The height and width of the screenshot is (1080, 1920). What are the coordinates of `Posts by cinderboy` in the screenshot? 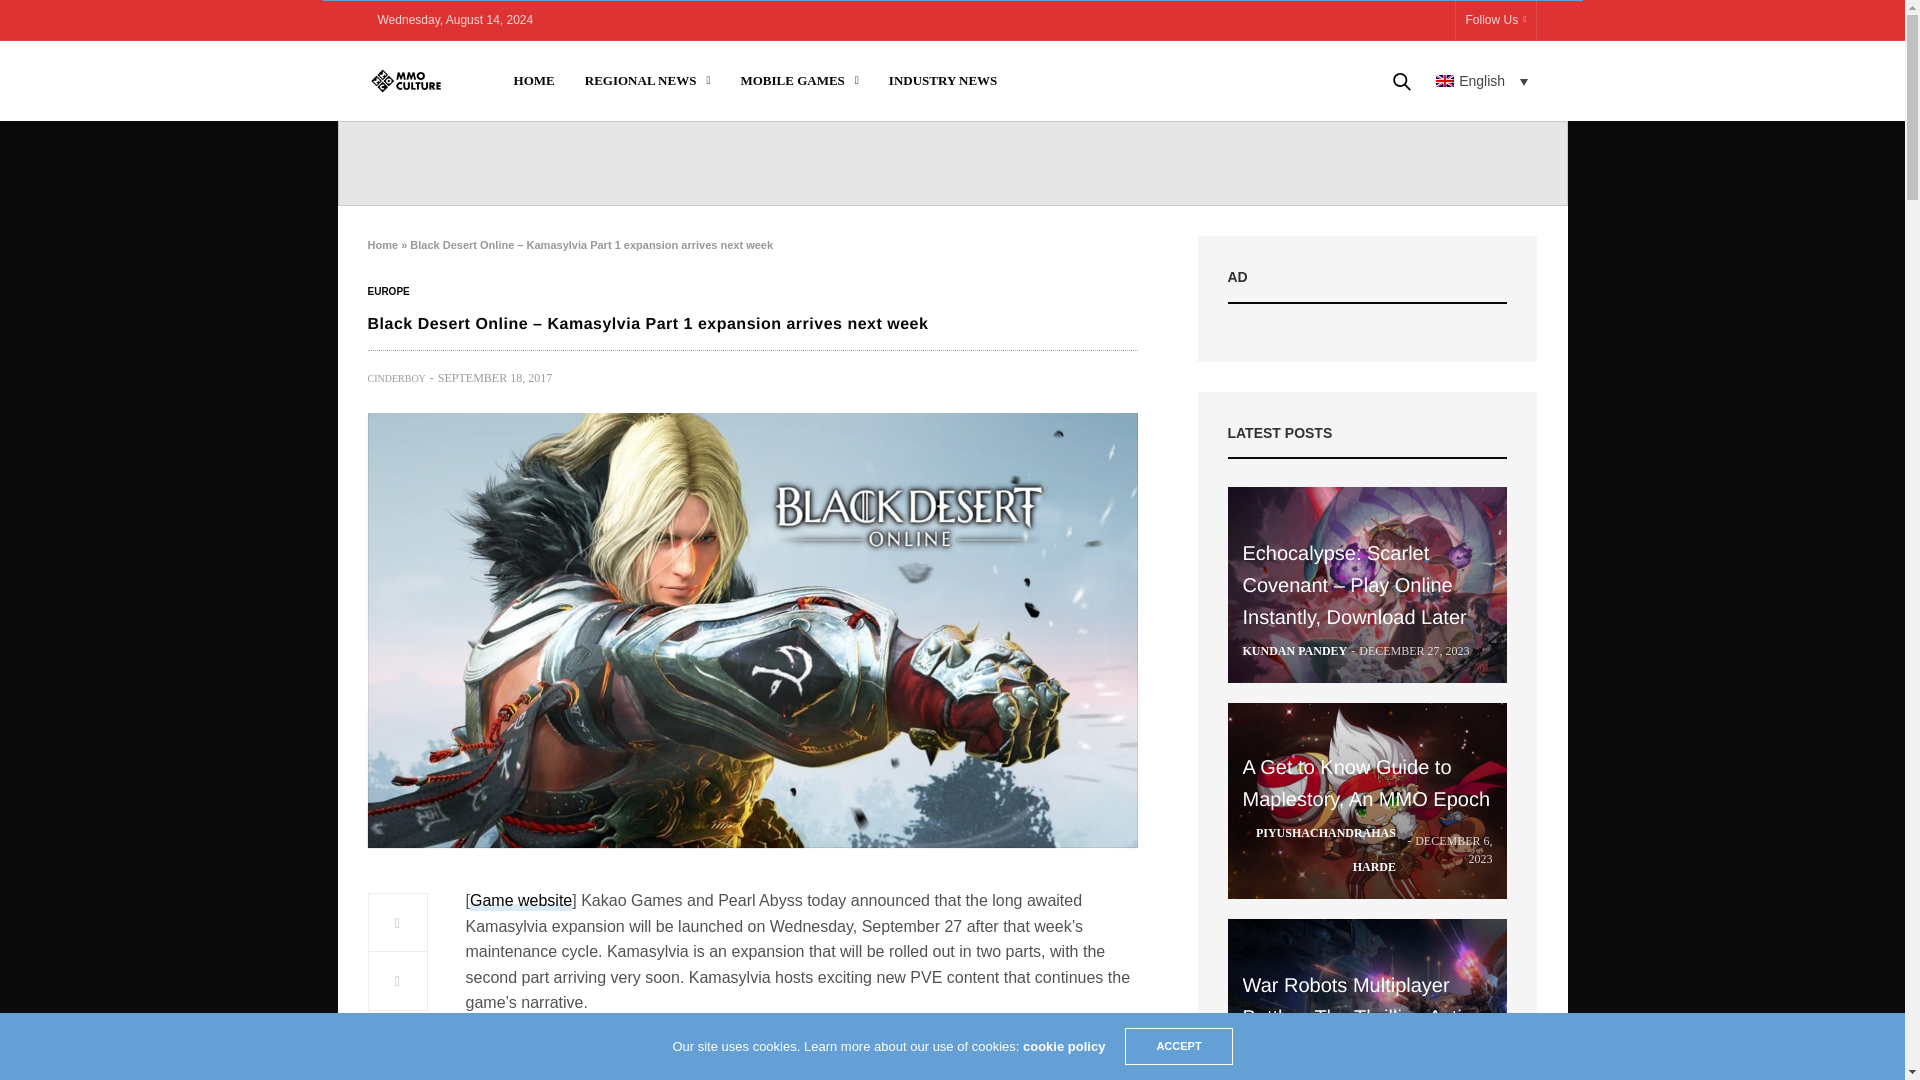 It's located at (397, 378).